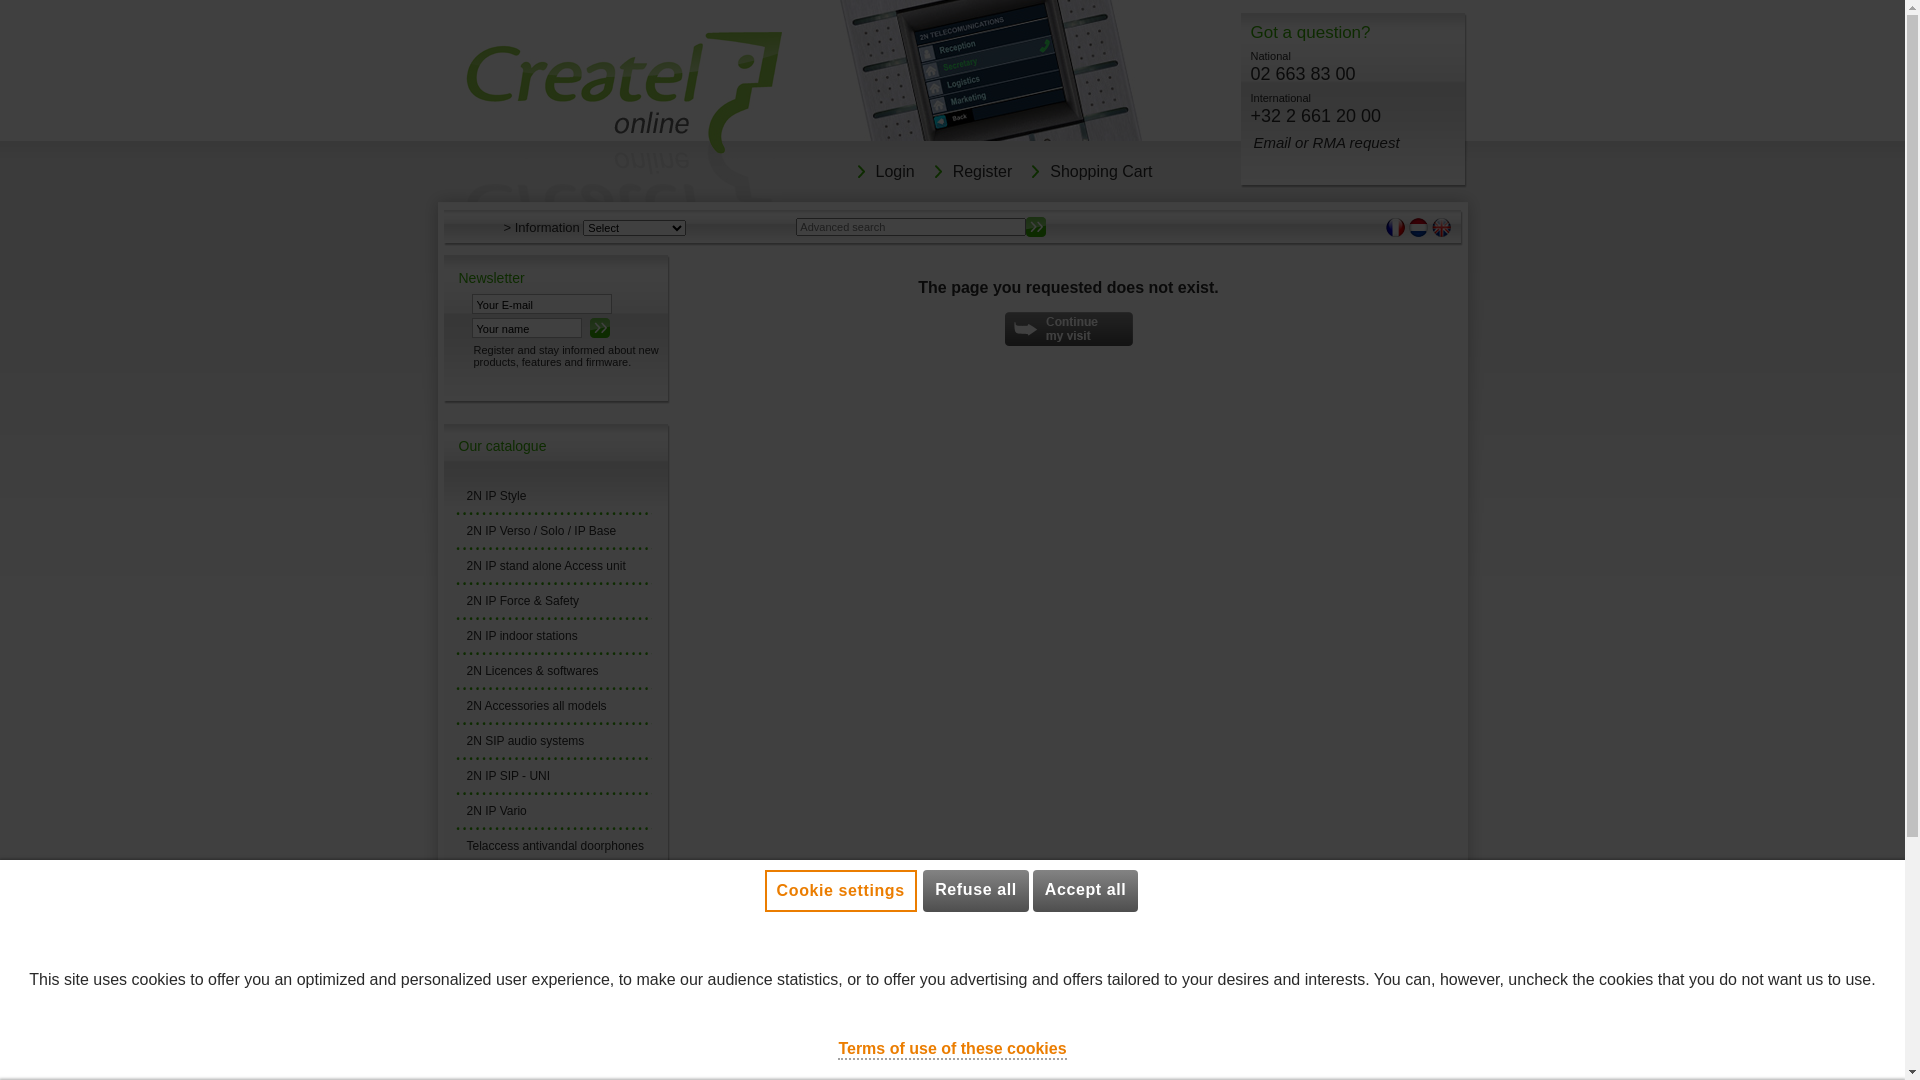  What do you see at coordinates (841, 891) in the screenshot?
I see `Cookie settings` at bounding box center [841, 891].